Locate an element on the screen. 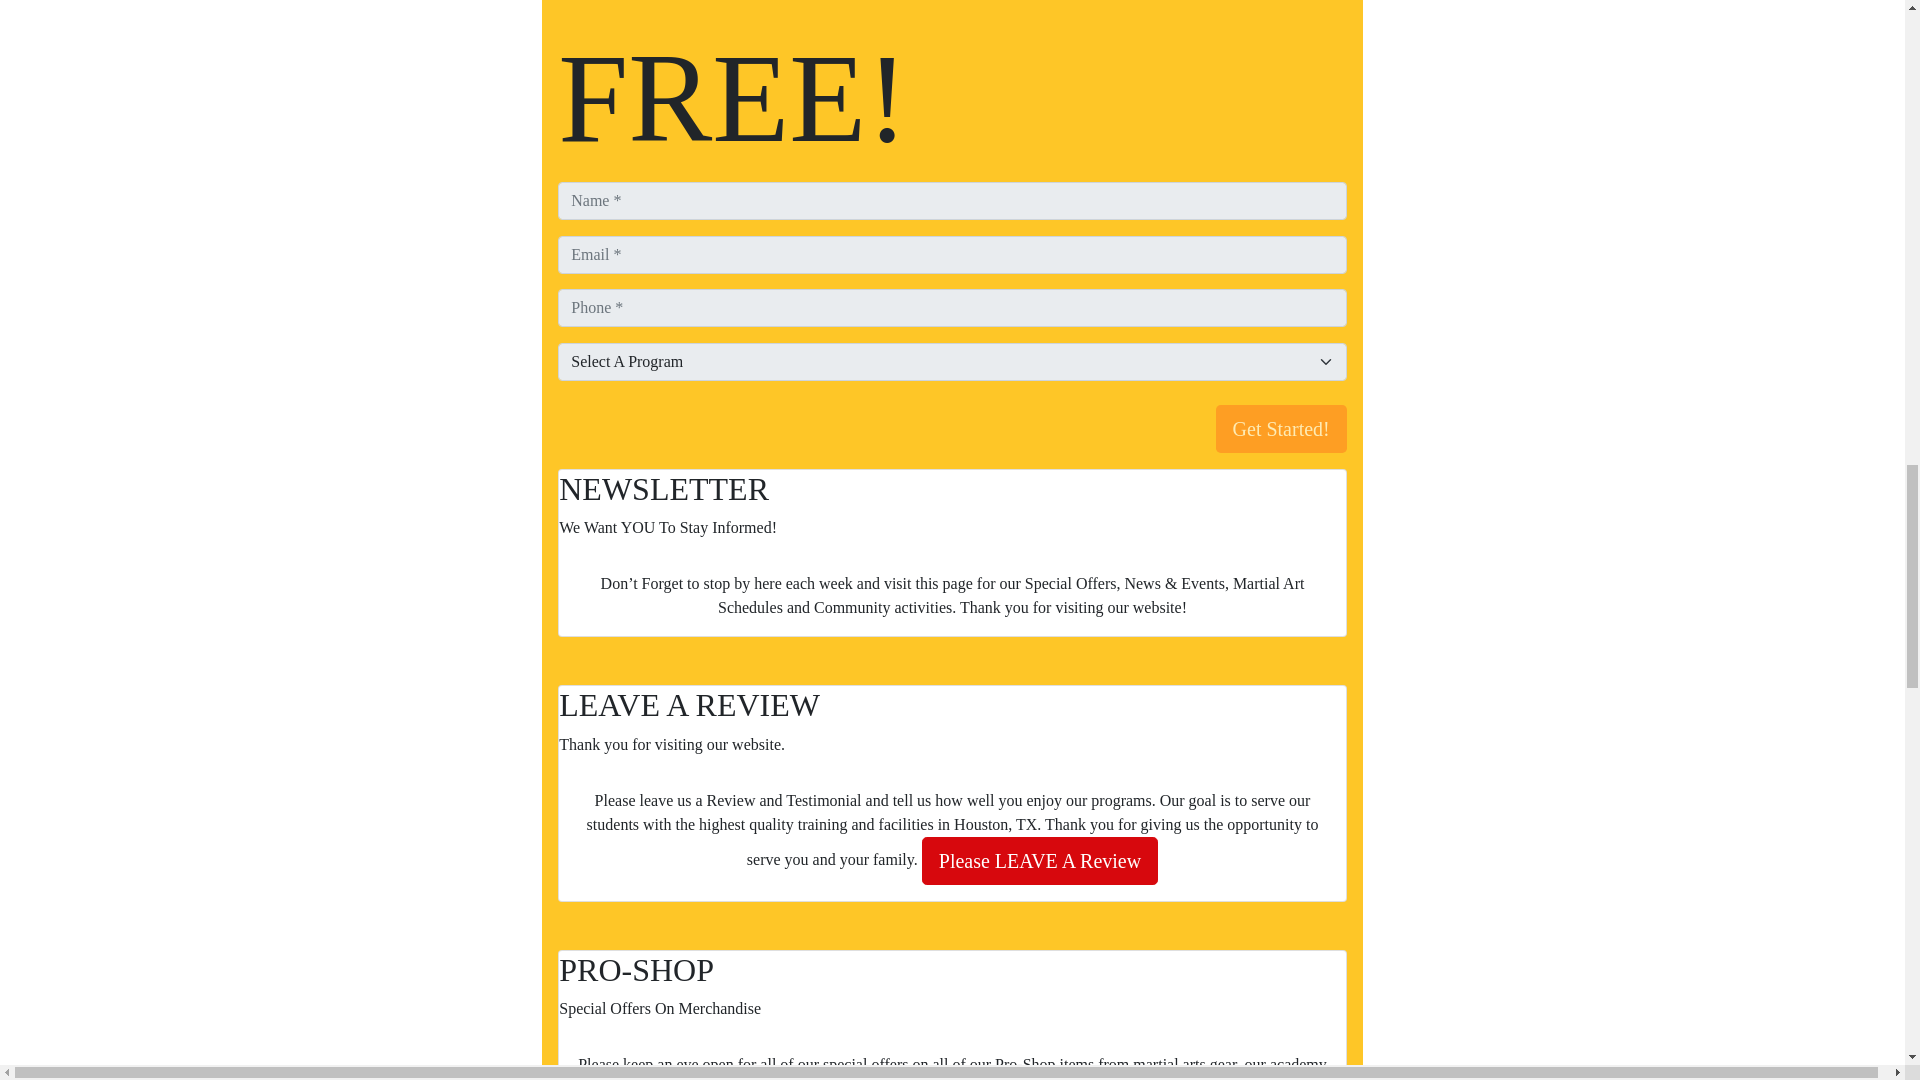  Please LEAVE A Review is located at coordinates (1039, 860).